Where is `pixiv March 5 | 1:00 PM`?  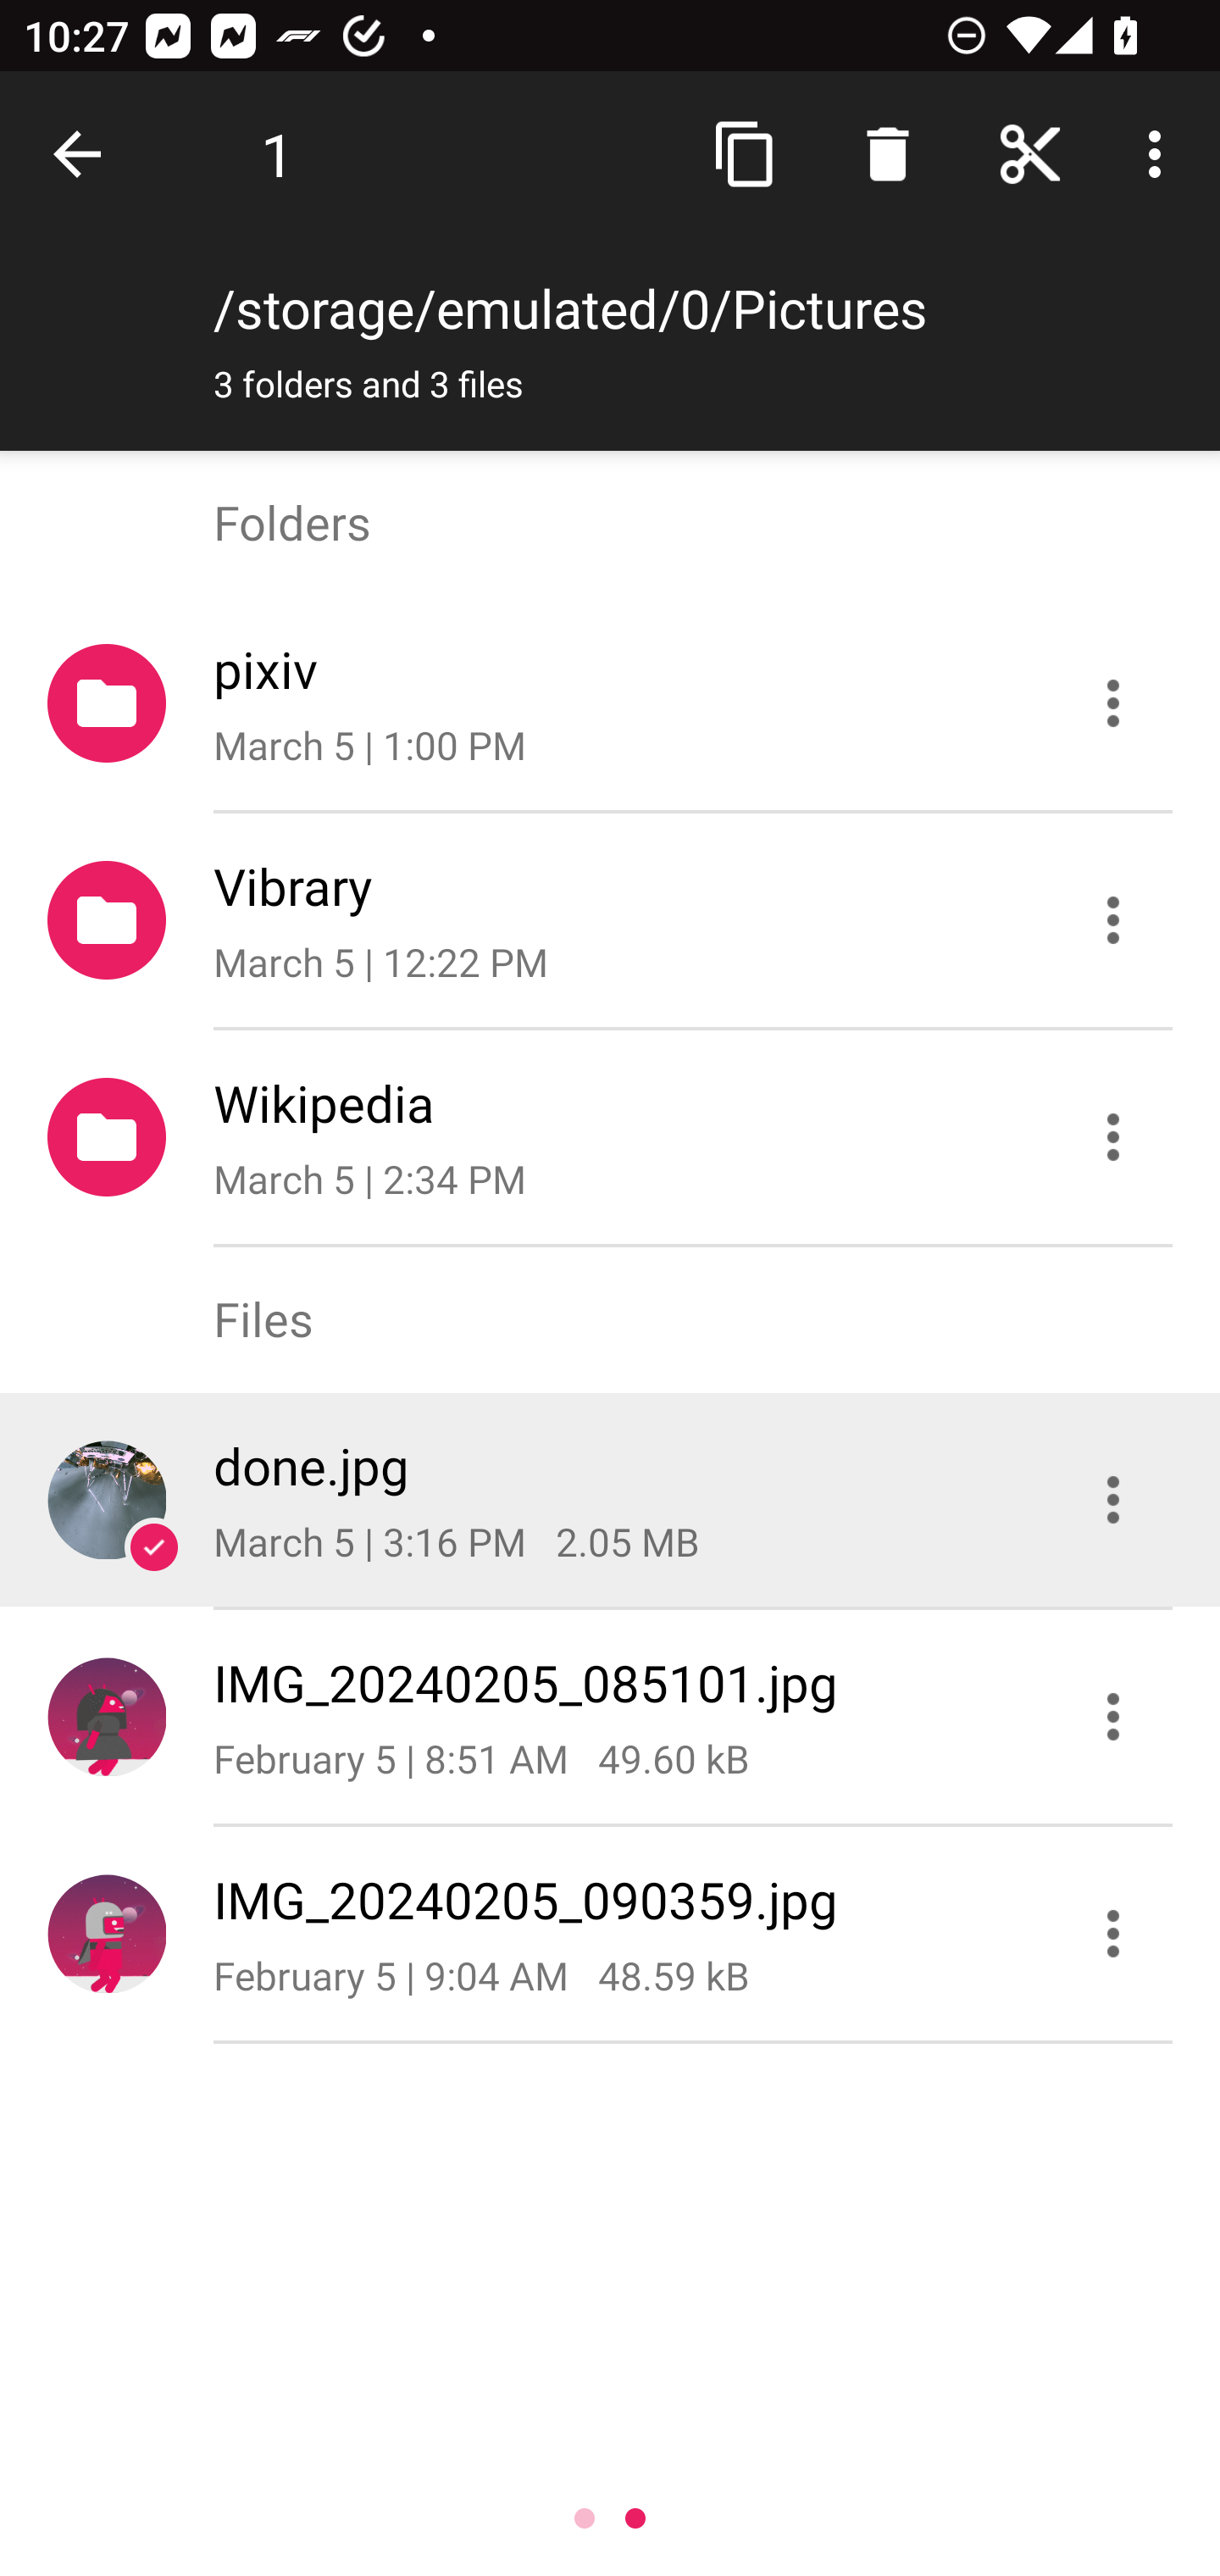
pixiv March 5 | 1:00 PM is located at coordinates (610, 703).